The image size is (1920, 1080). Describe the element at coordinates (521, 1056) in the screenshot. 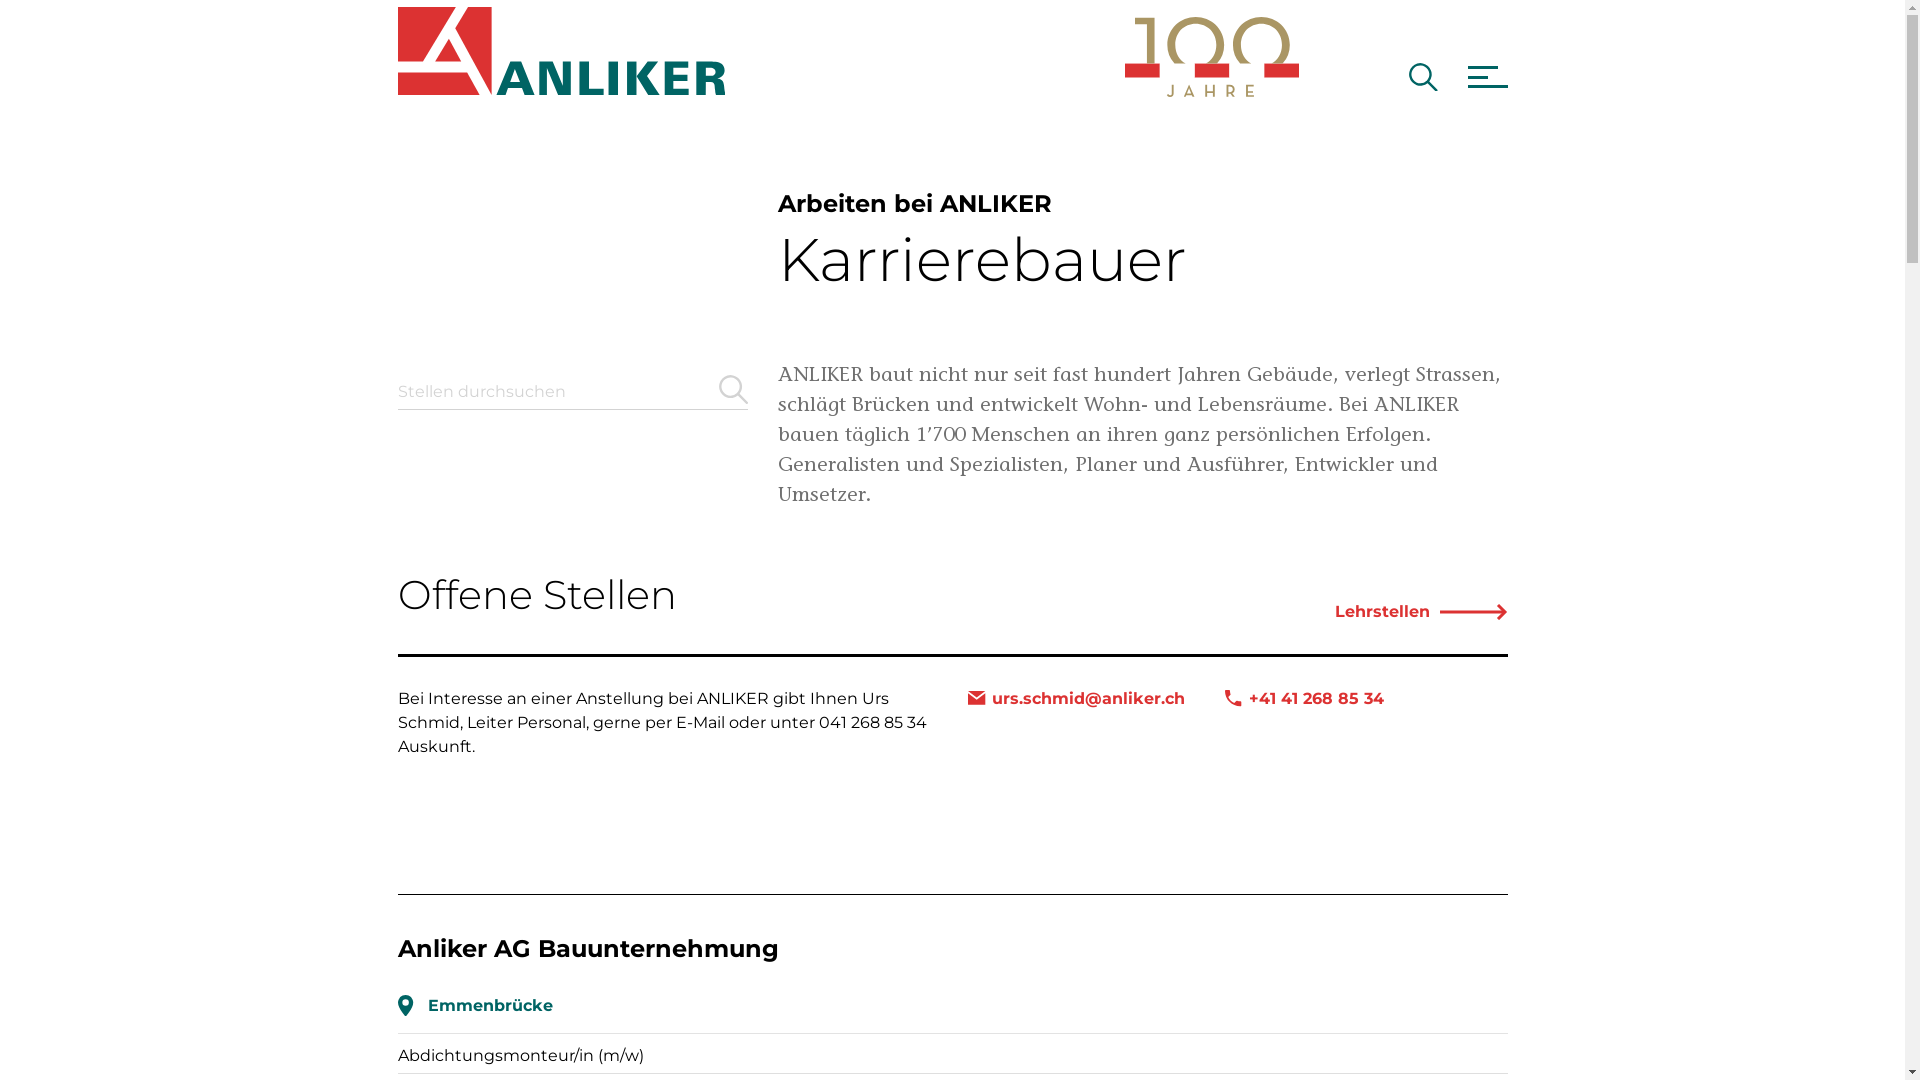

I see `Abdichtungsmonteur/in (m/w)` at that location.